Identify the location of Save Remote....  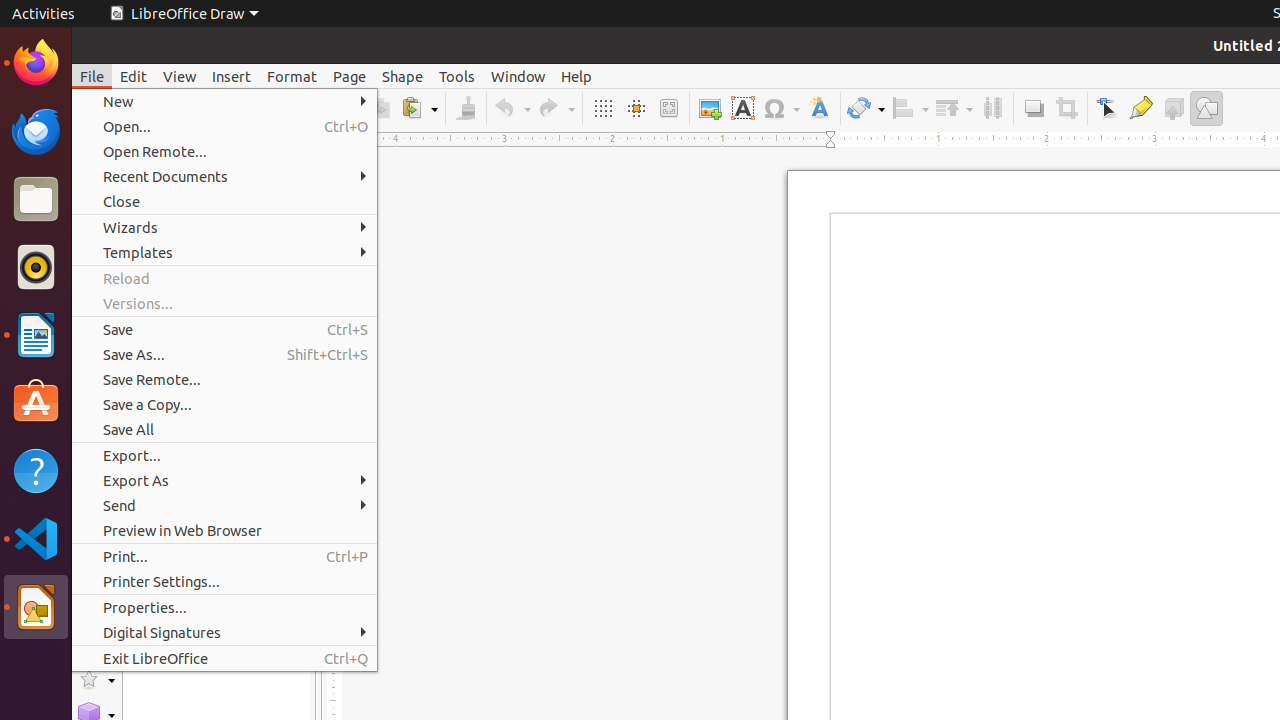
(224, 379).